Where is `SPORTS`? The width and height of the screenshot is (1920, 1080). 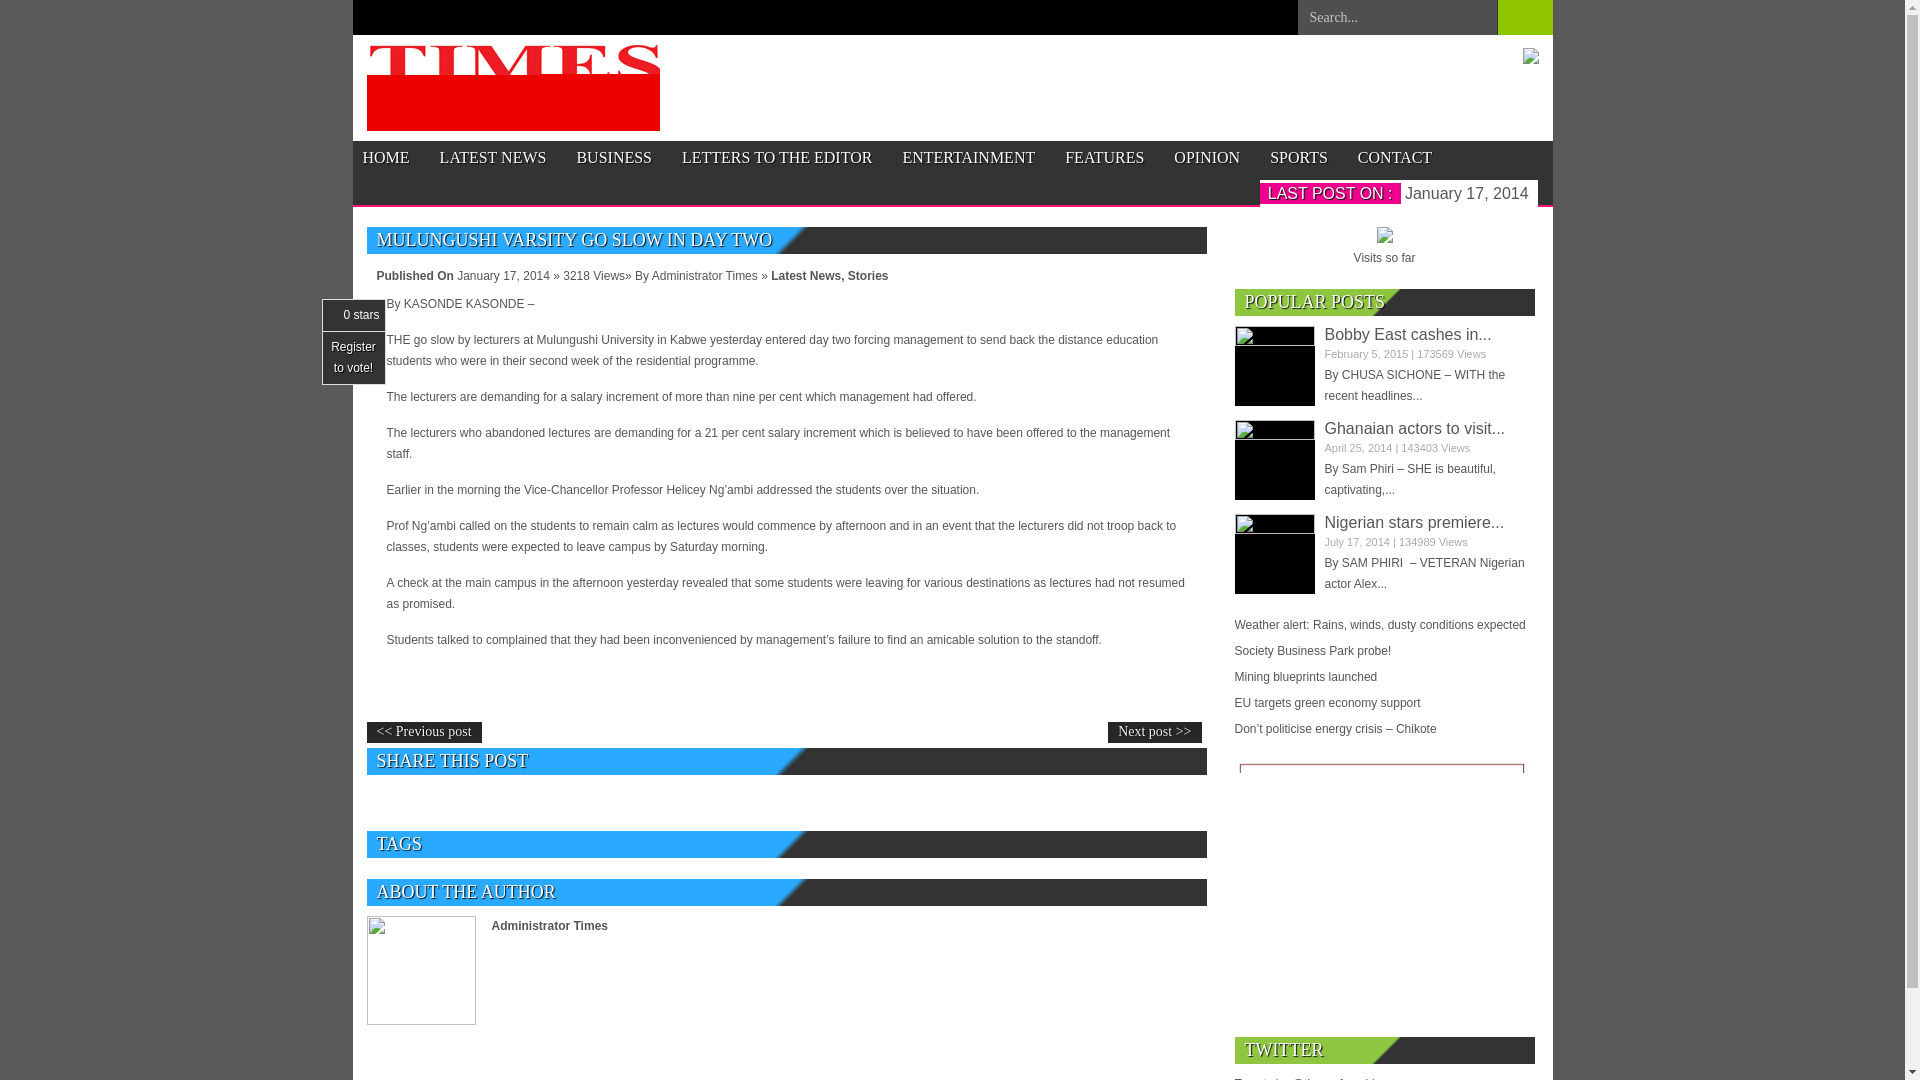
SPORTS is located at coordinates (1298, 158).